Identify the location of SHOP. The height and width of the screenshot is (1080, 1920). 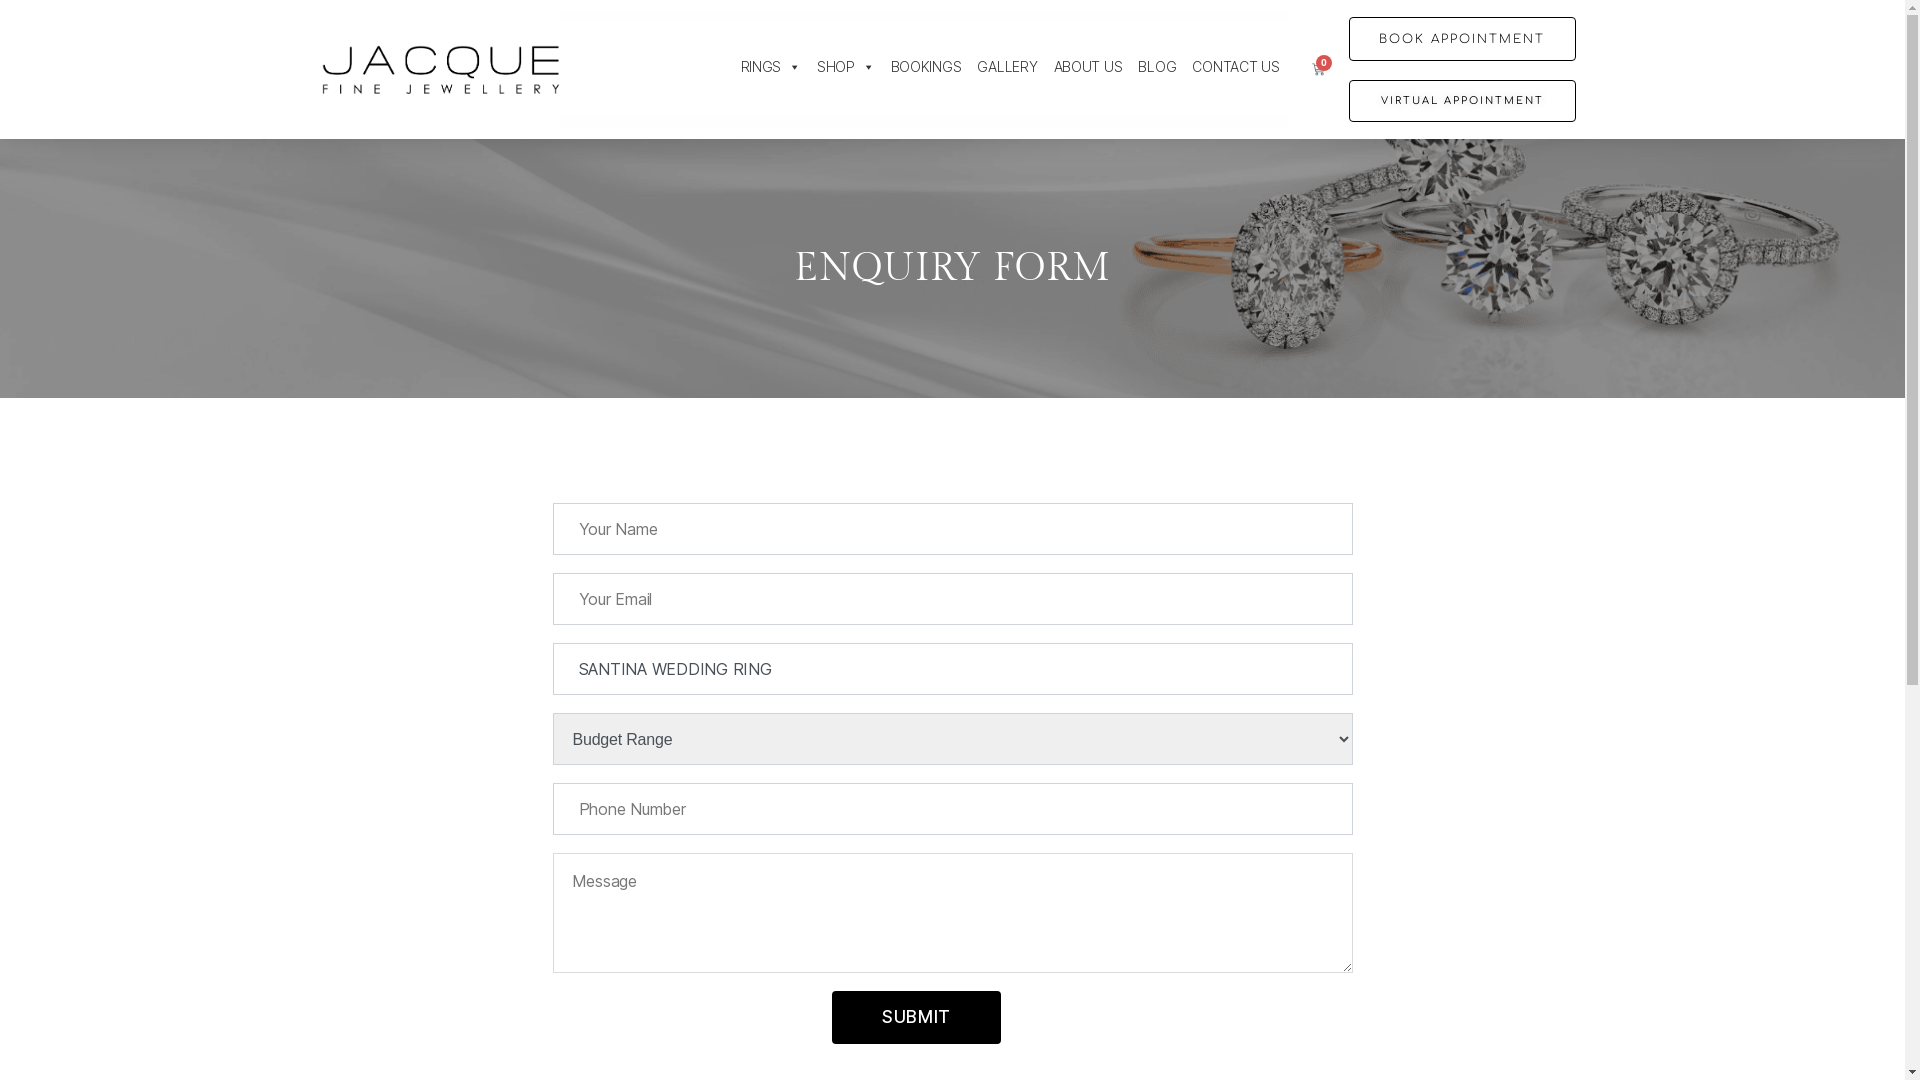
(846, 67).